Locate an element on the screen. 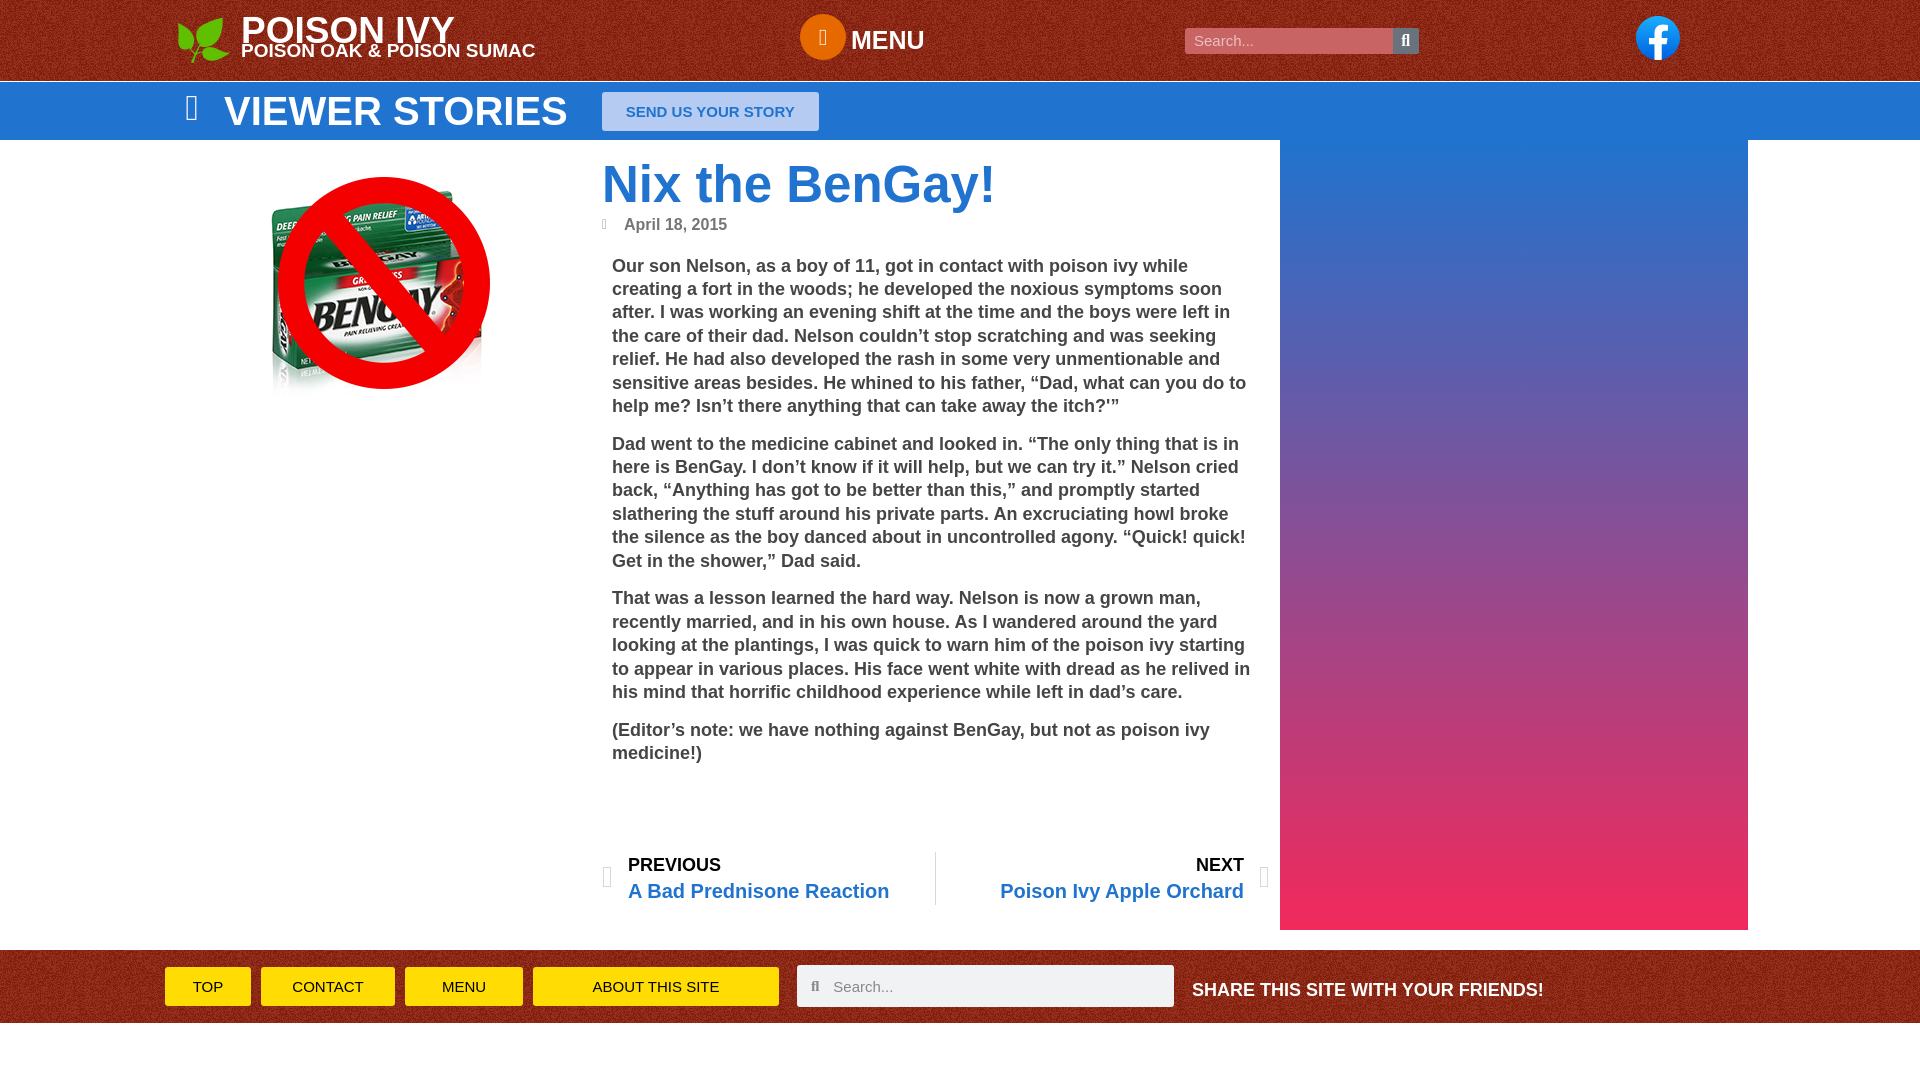 This screenshot has height=1080, width=1920. POISON IVY is located at coordinates (348, 30).